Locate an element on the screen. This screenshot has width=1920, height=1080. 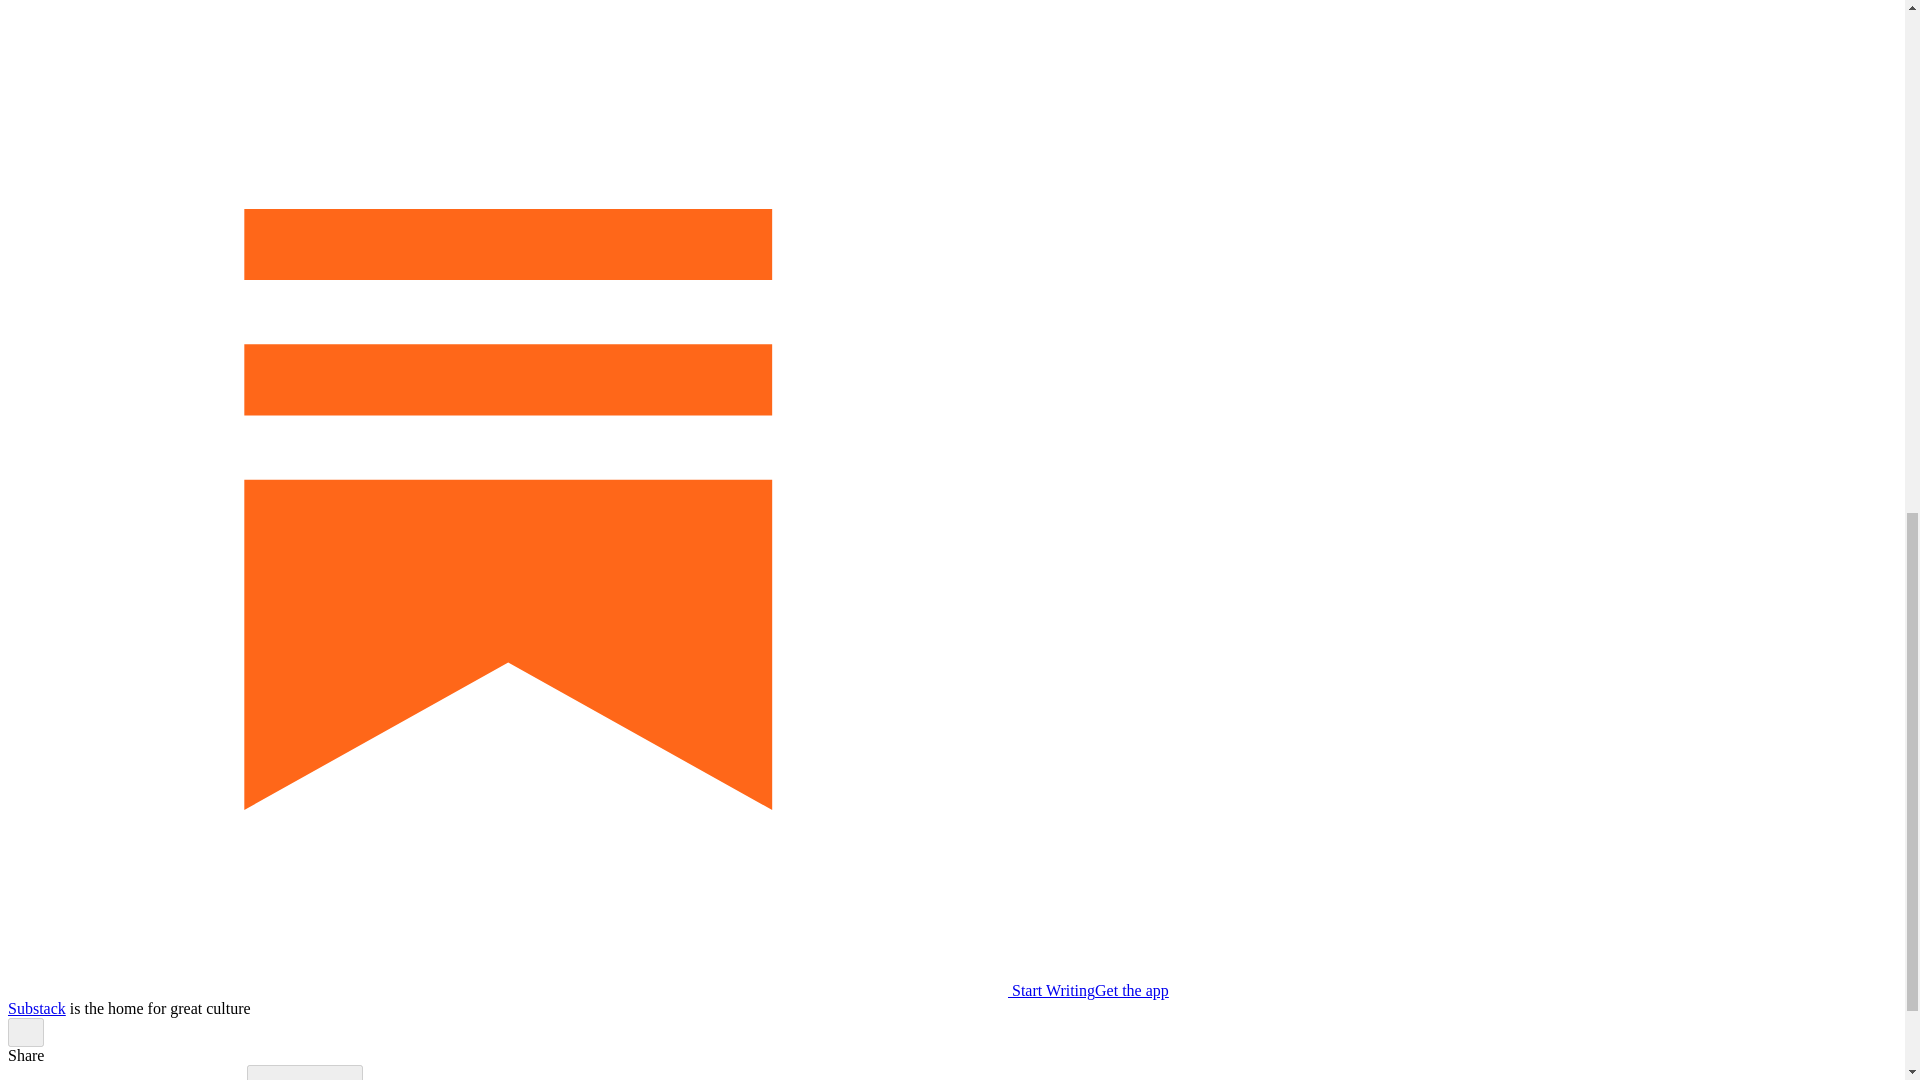
Start Writing is located at coordinates (550, 990).